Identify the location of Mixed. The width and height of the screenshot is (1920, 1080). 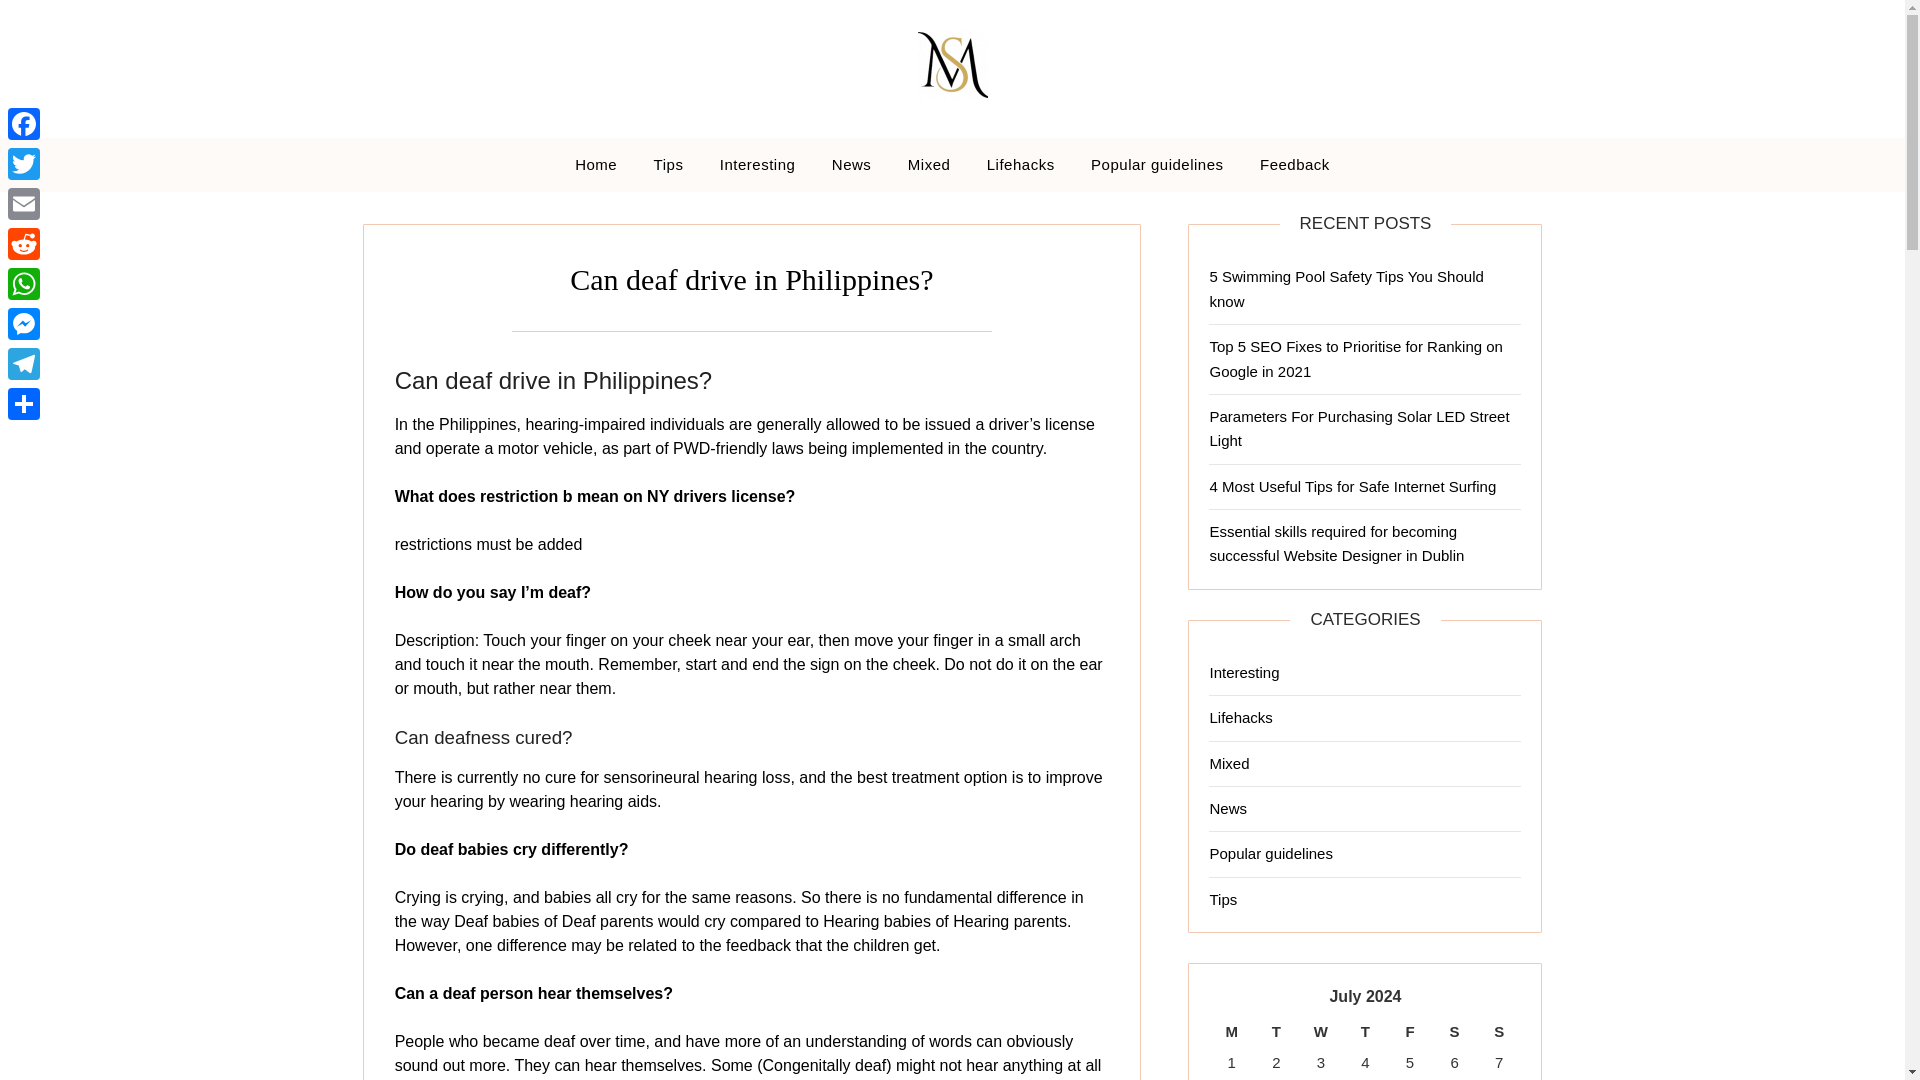
(930, 165).